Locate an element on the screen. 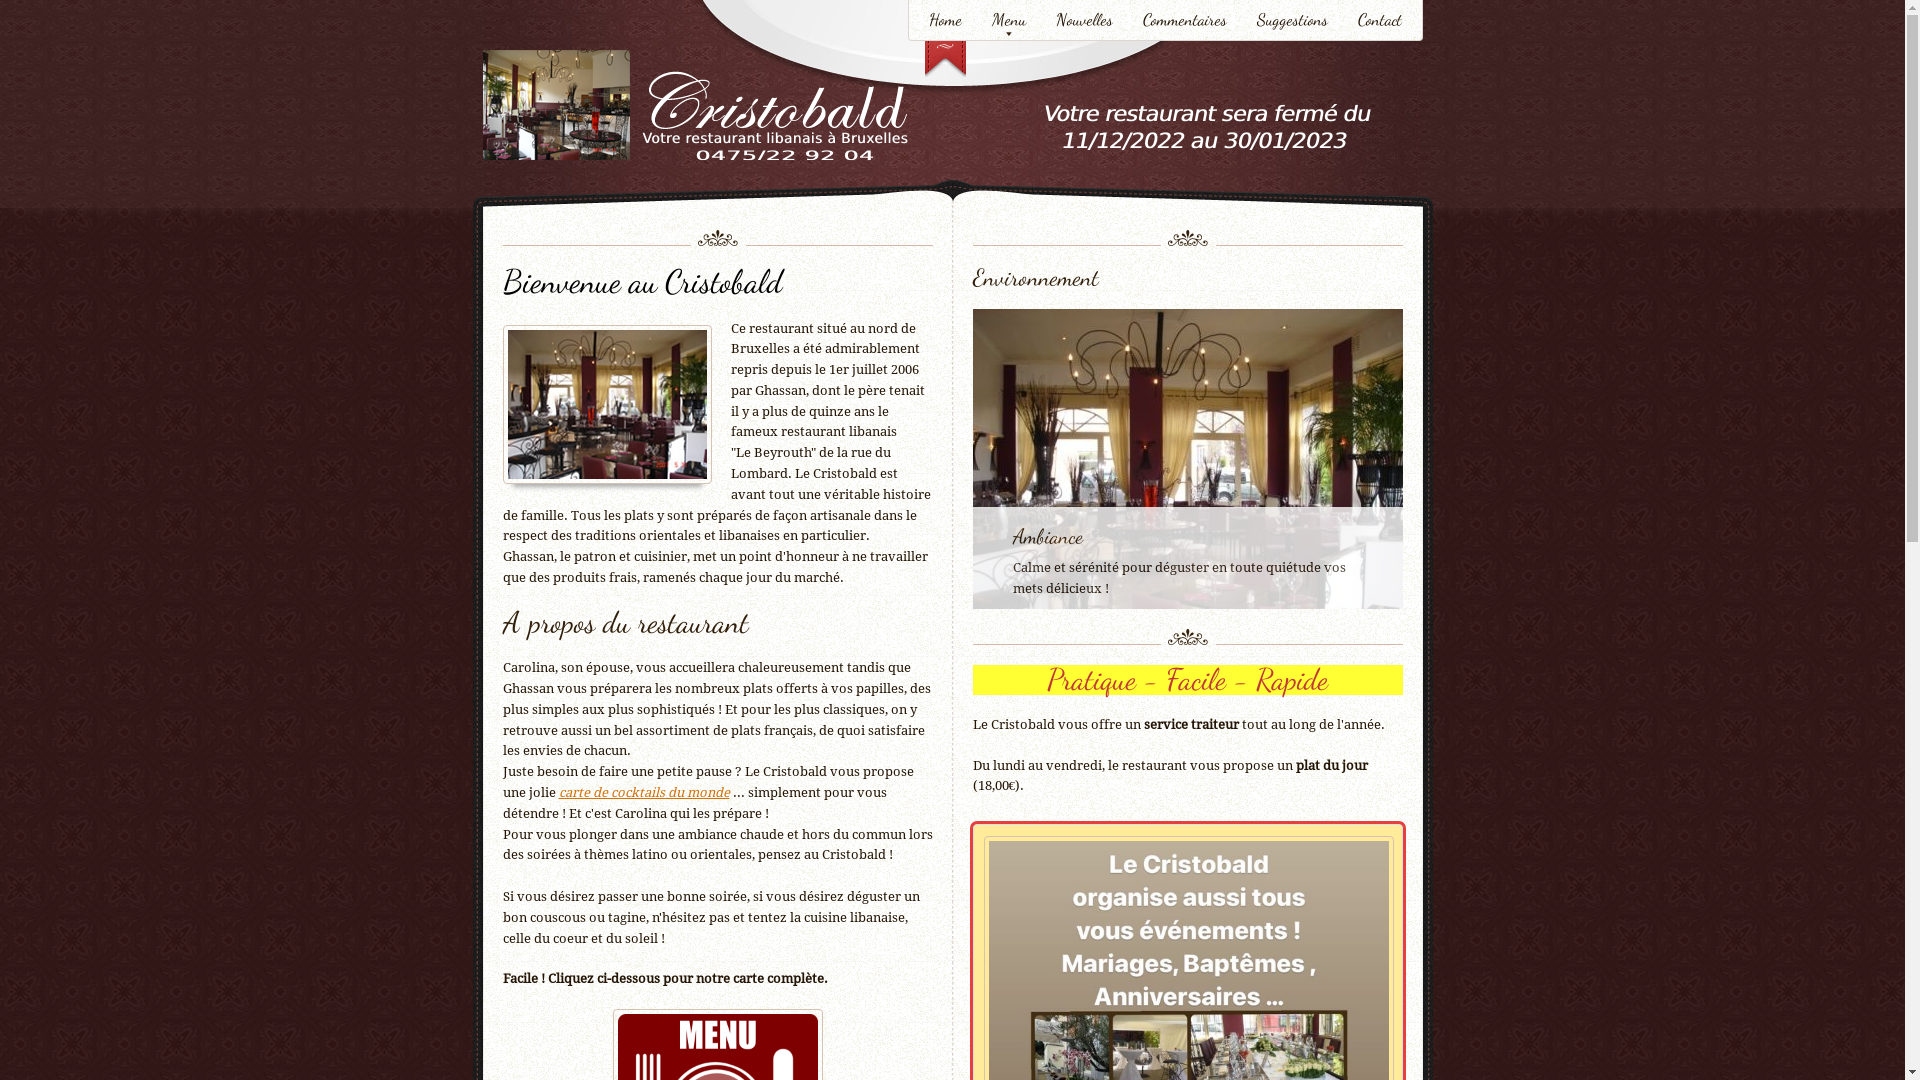 This screenshot has height=1080, width=1920. Nouvelles is located at coordinates (1084, 22).